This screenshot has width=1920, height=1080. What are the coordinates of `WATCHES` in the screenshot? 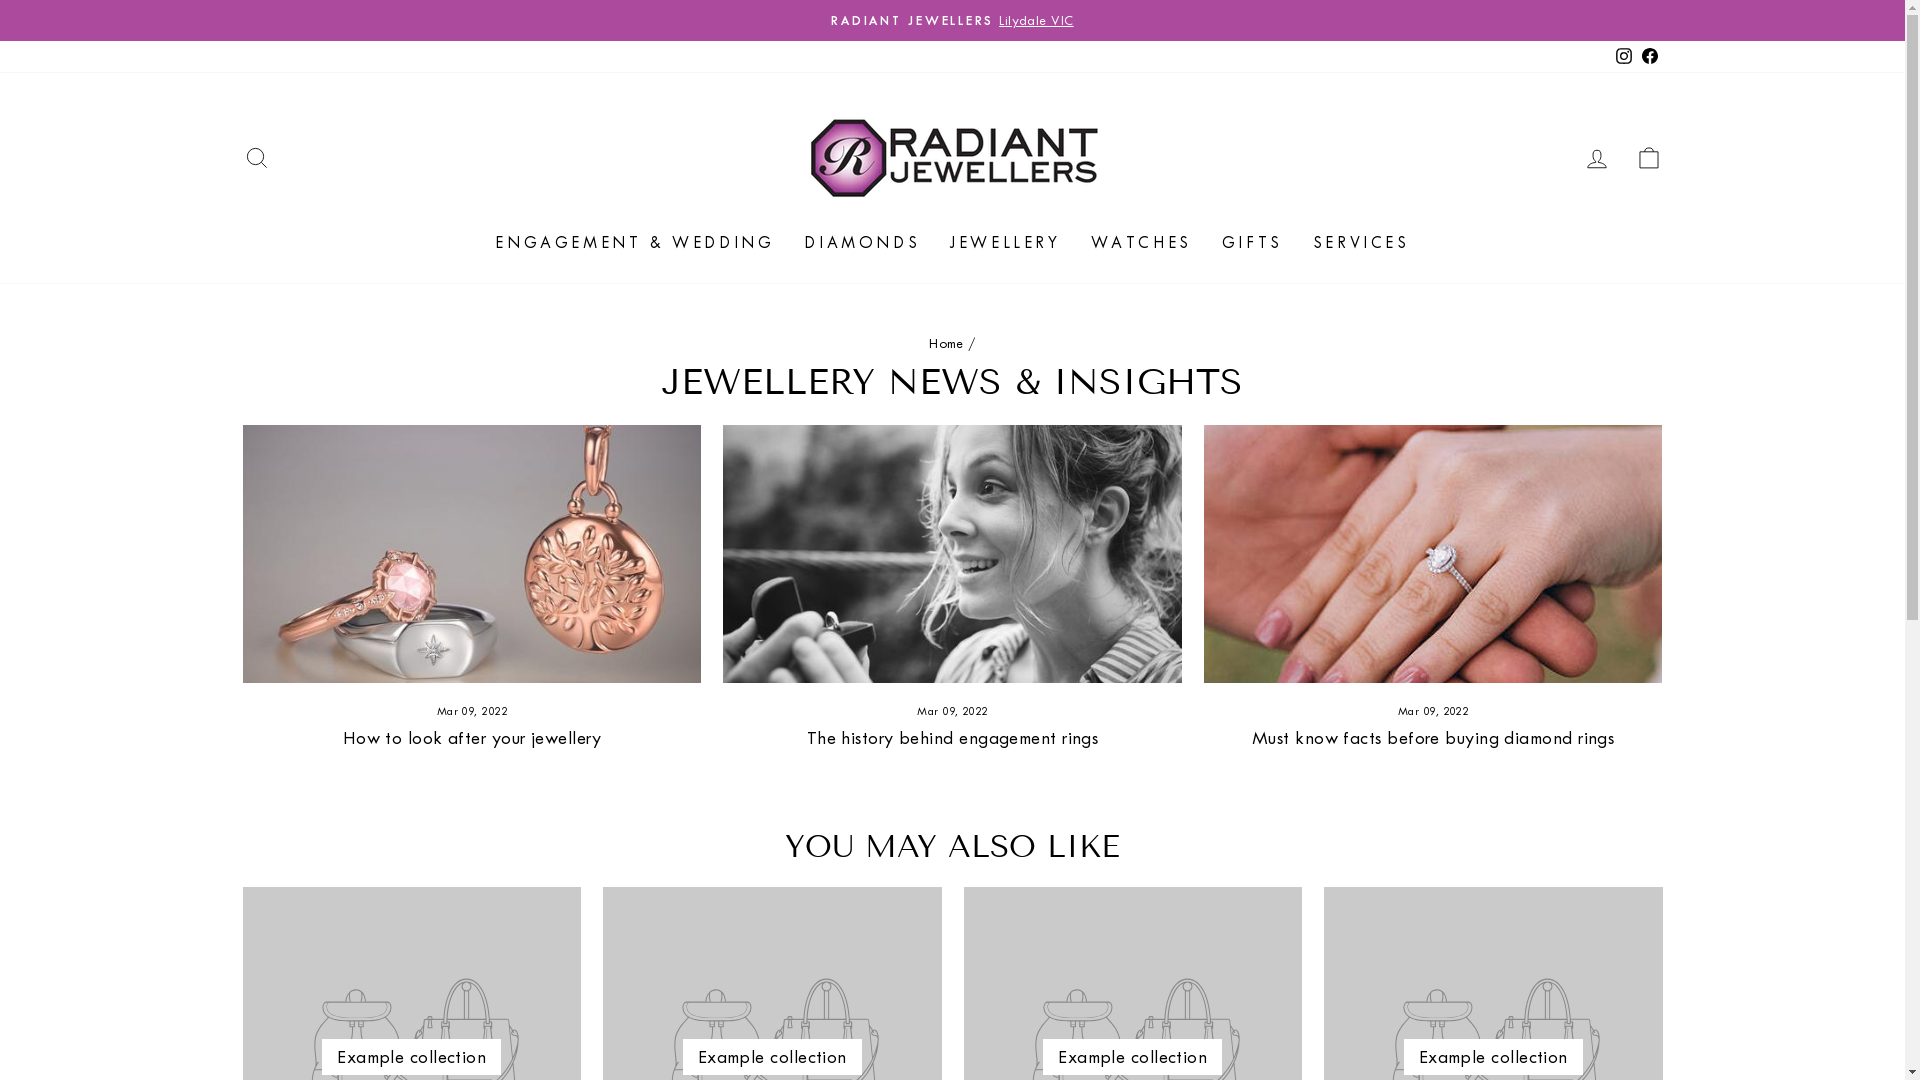 It's located at (1142, 242).